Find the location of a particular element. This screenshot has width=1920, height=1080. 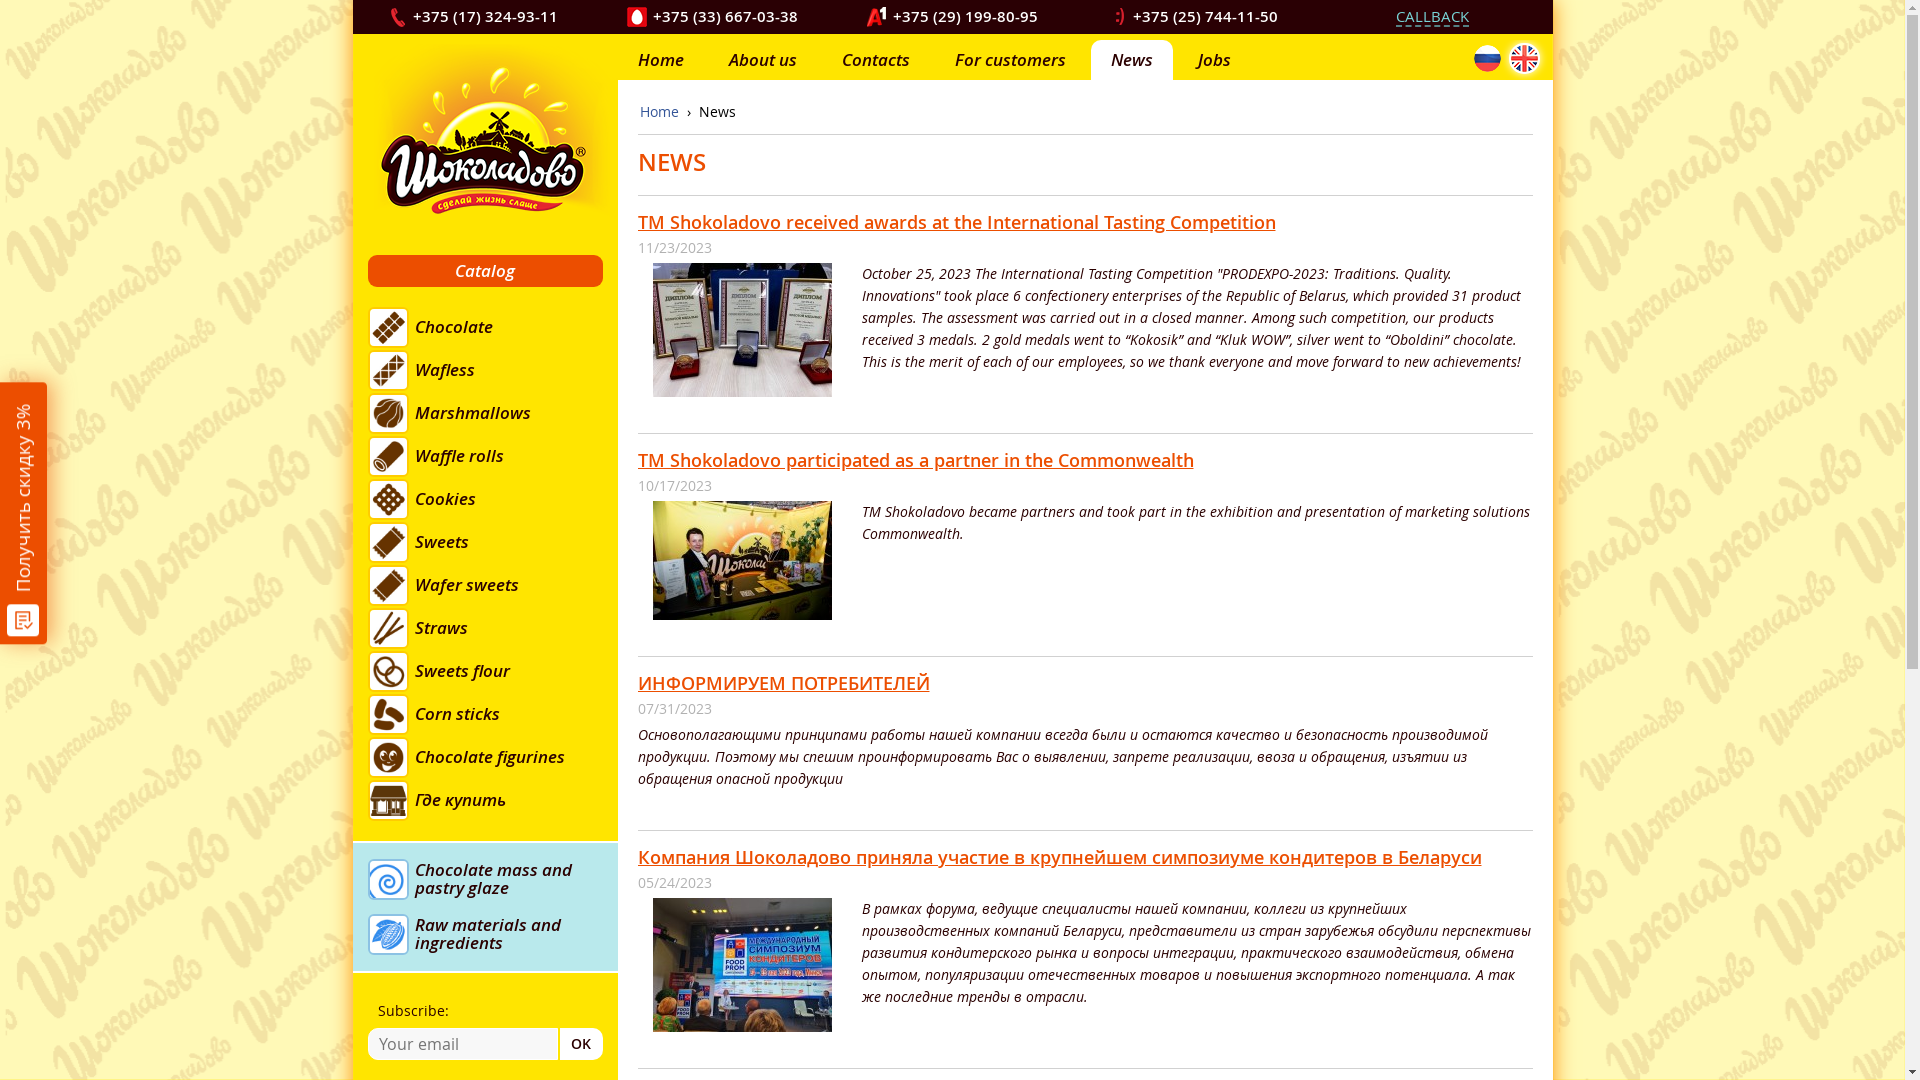

ok is located at coordinates (582, 1044).